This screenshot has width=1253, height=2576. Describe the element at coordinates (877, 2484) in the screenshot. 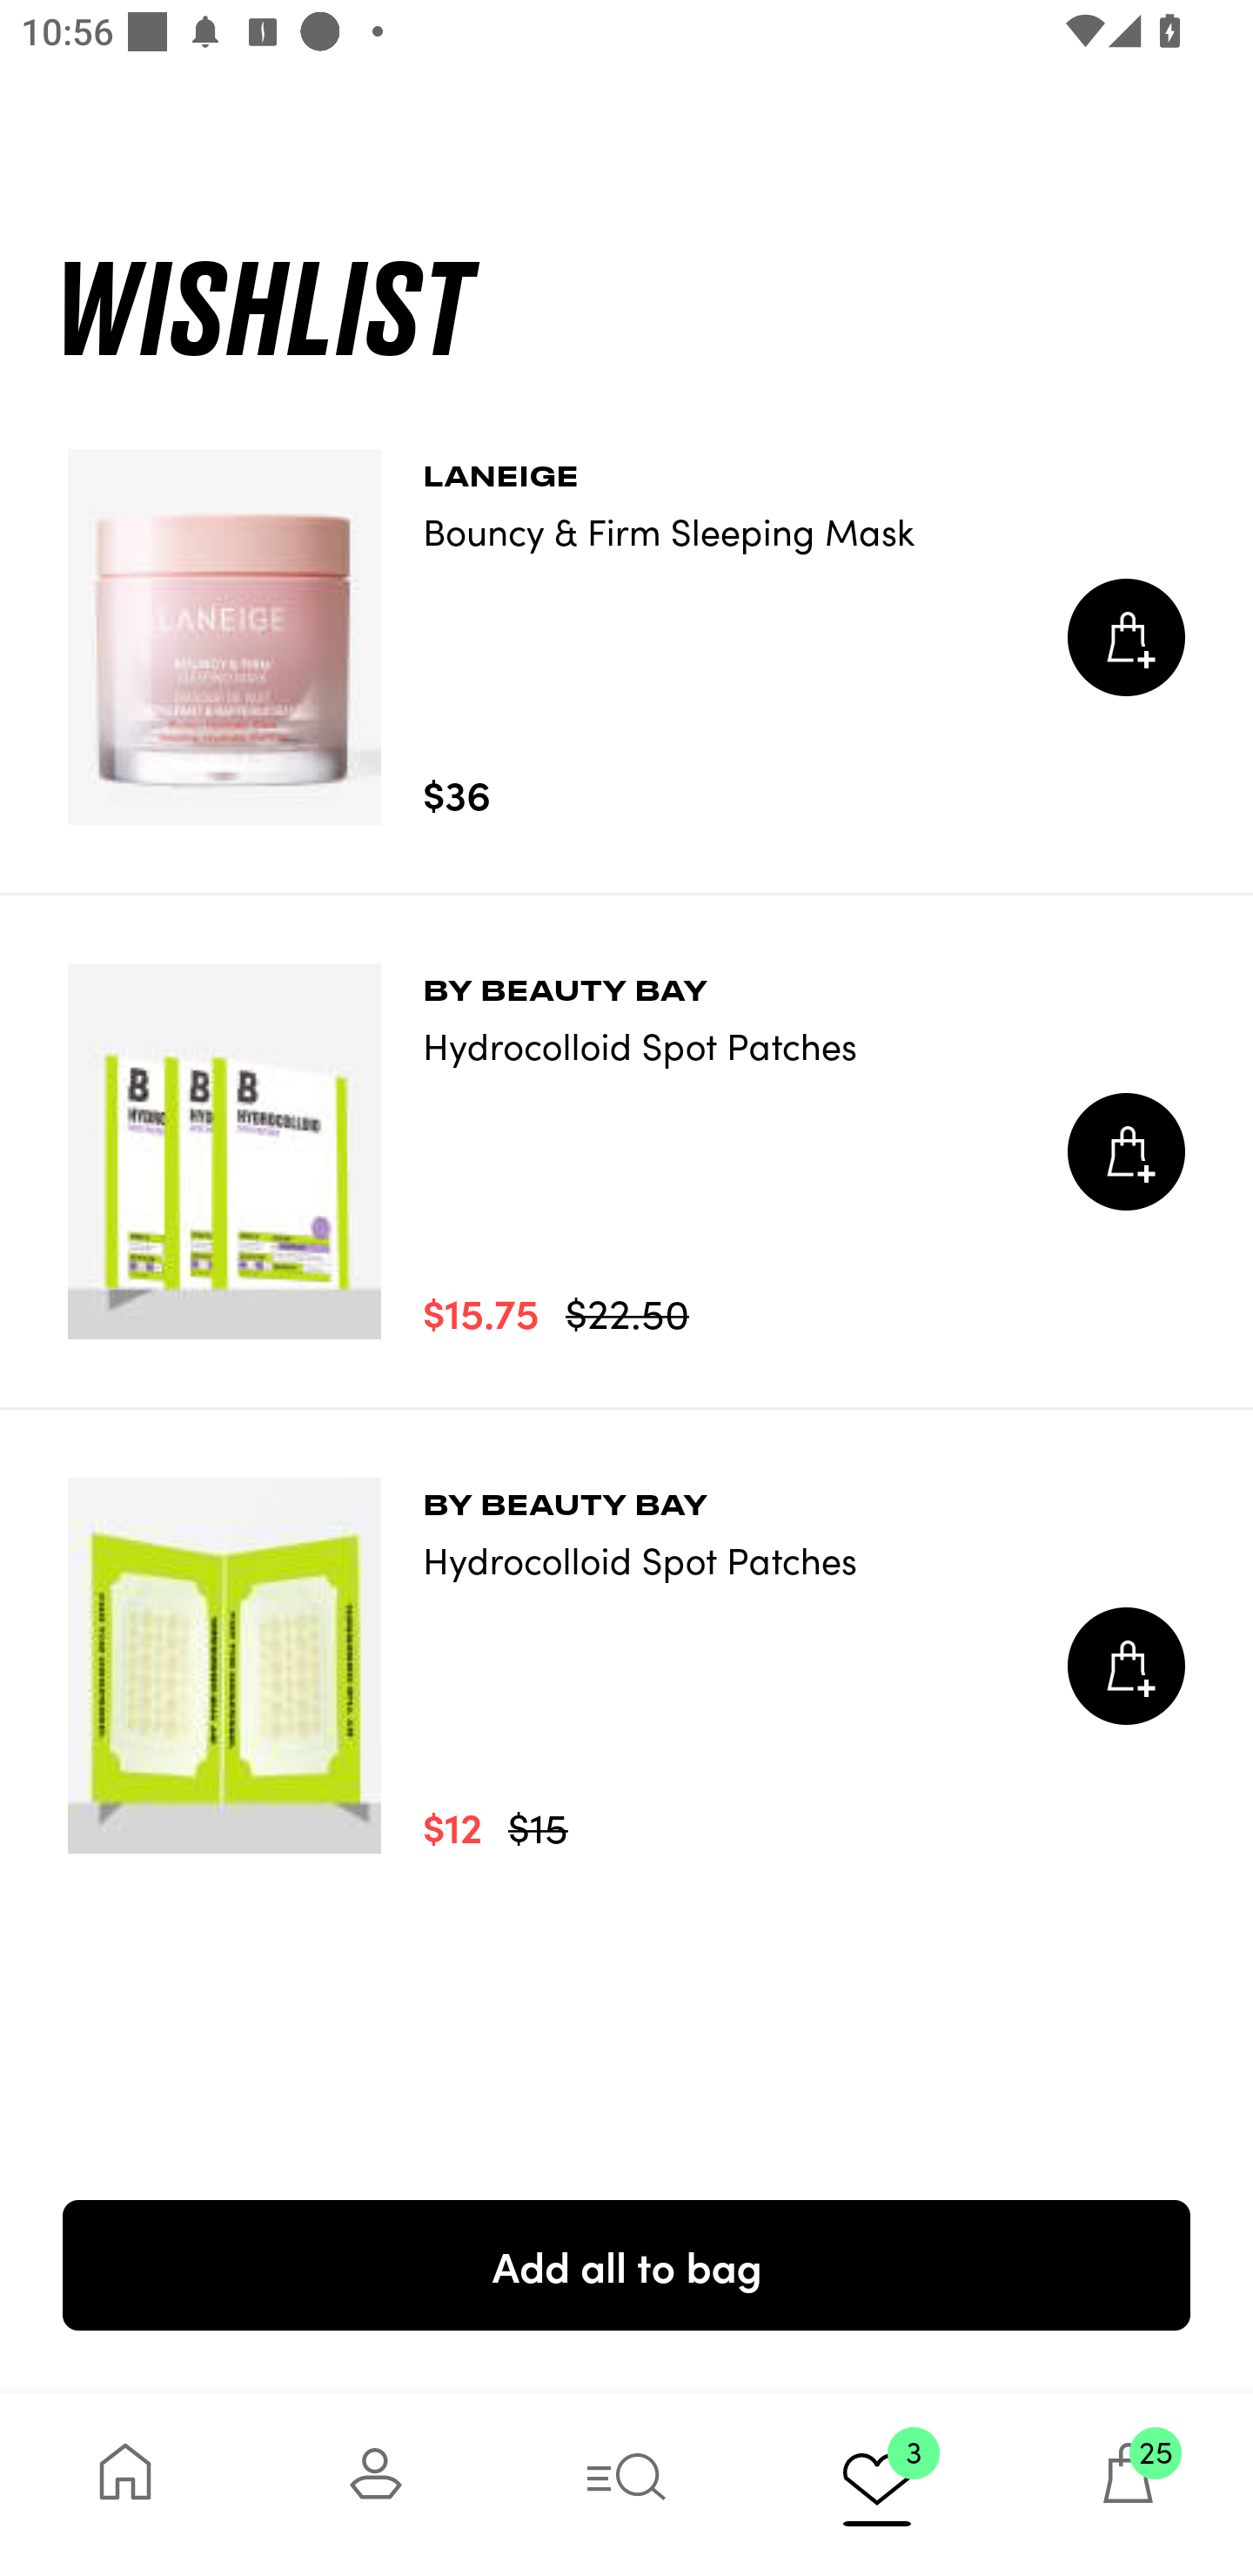

I see `3` at that location.